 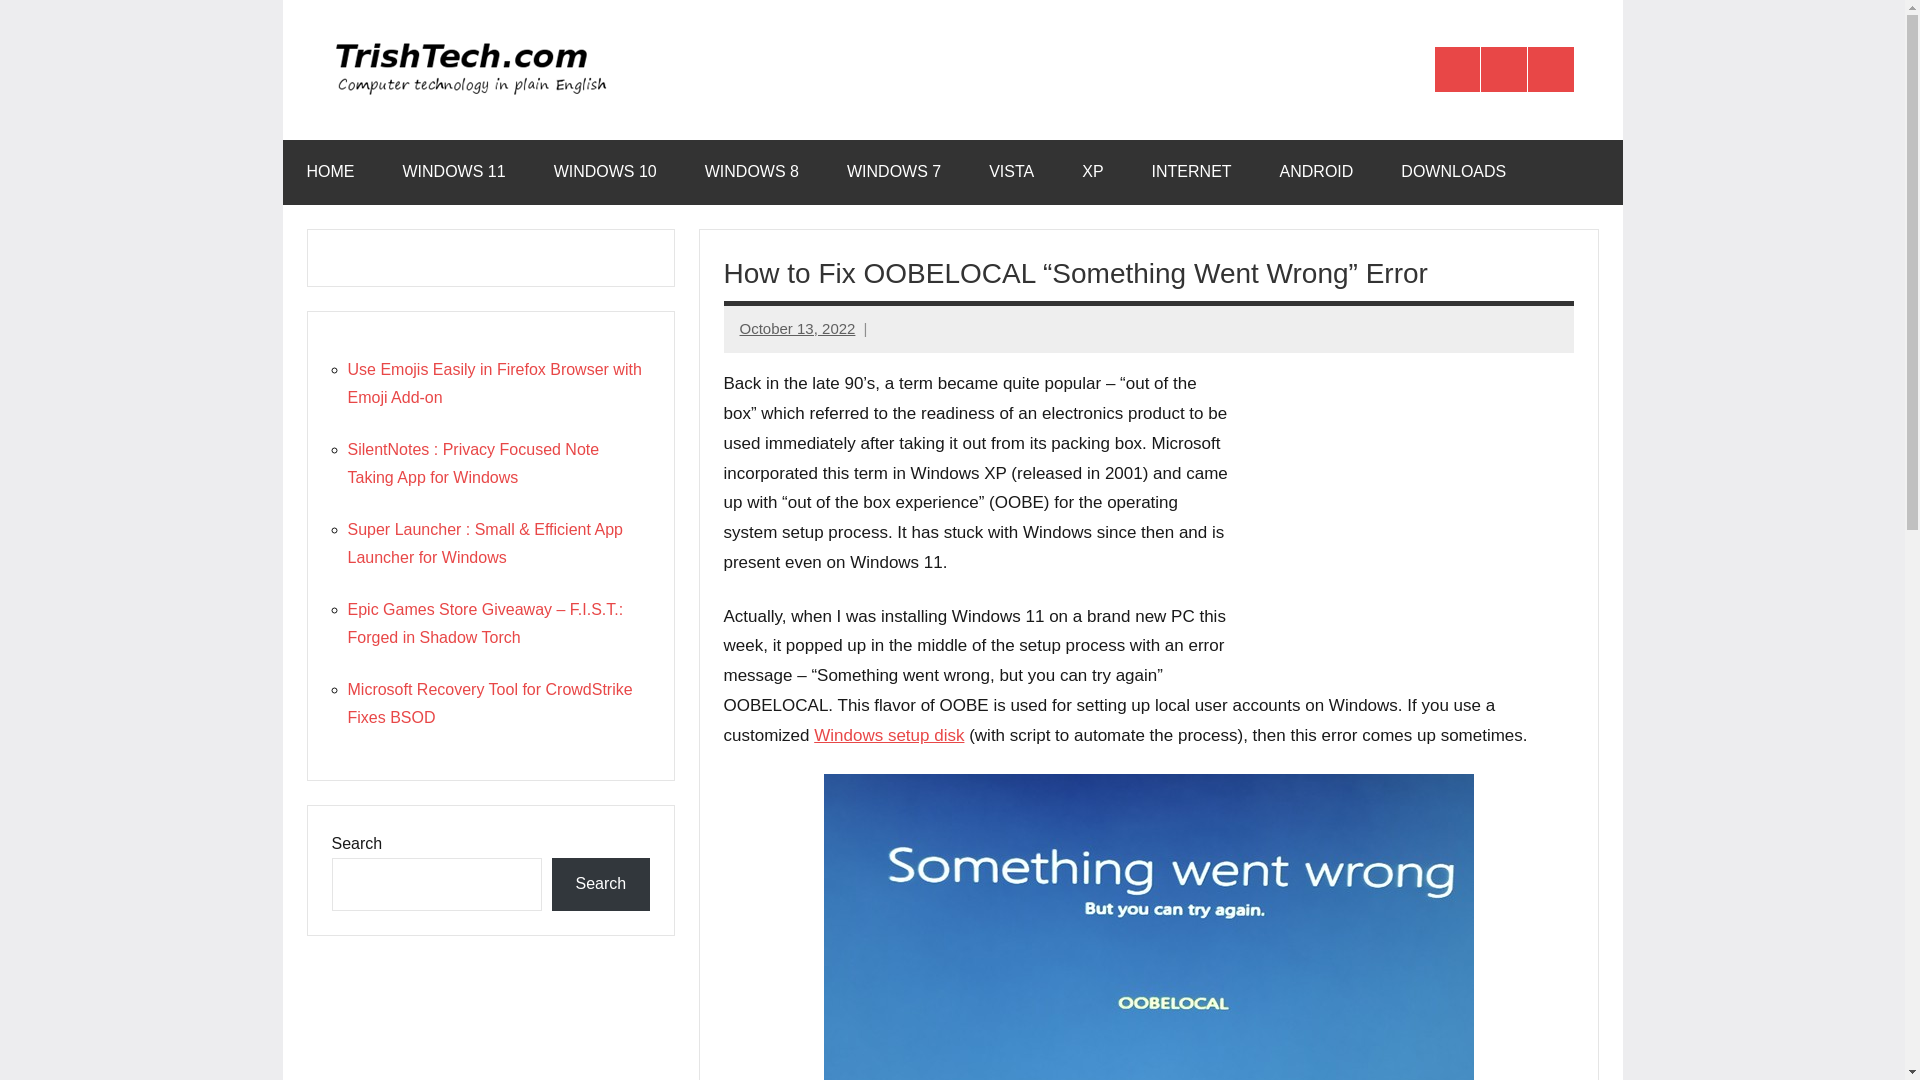 I want to click on Use Emojis Easily in Firefox Browser with Emoji Add-on, so click(x=494, y=383).